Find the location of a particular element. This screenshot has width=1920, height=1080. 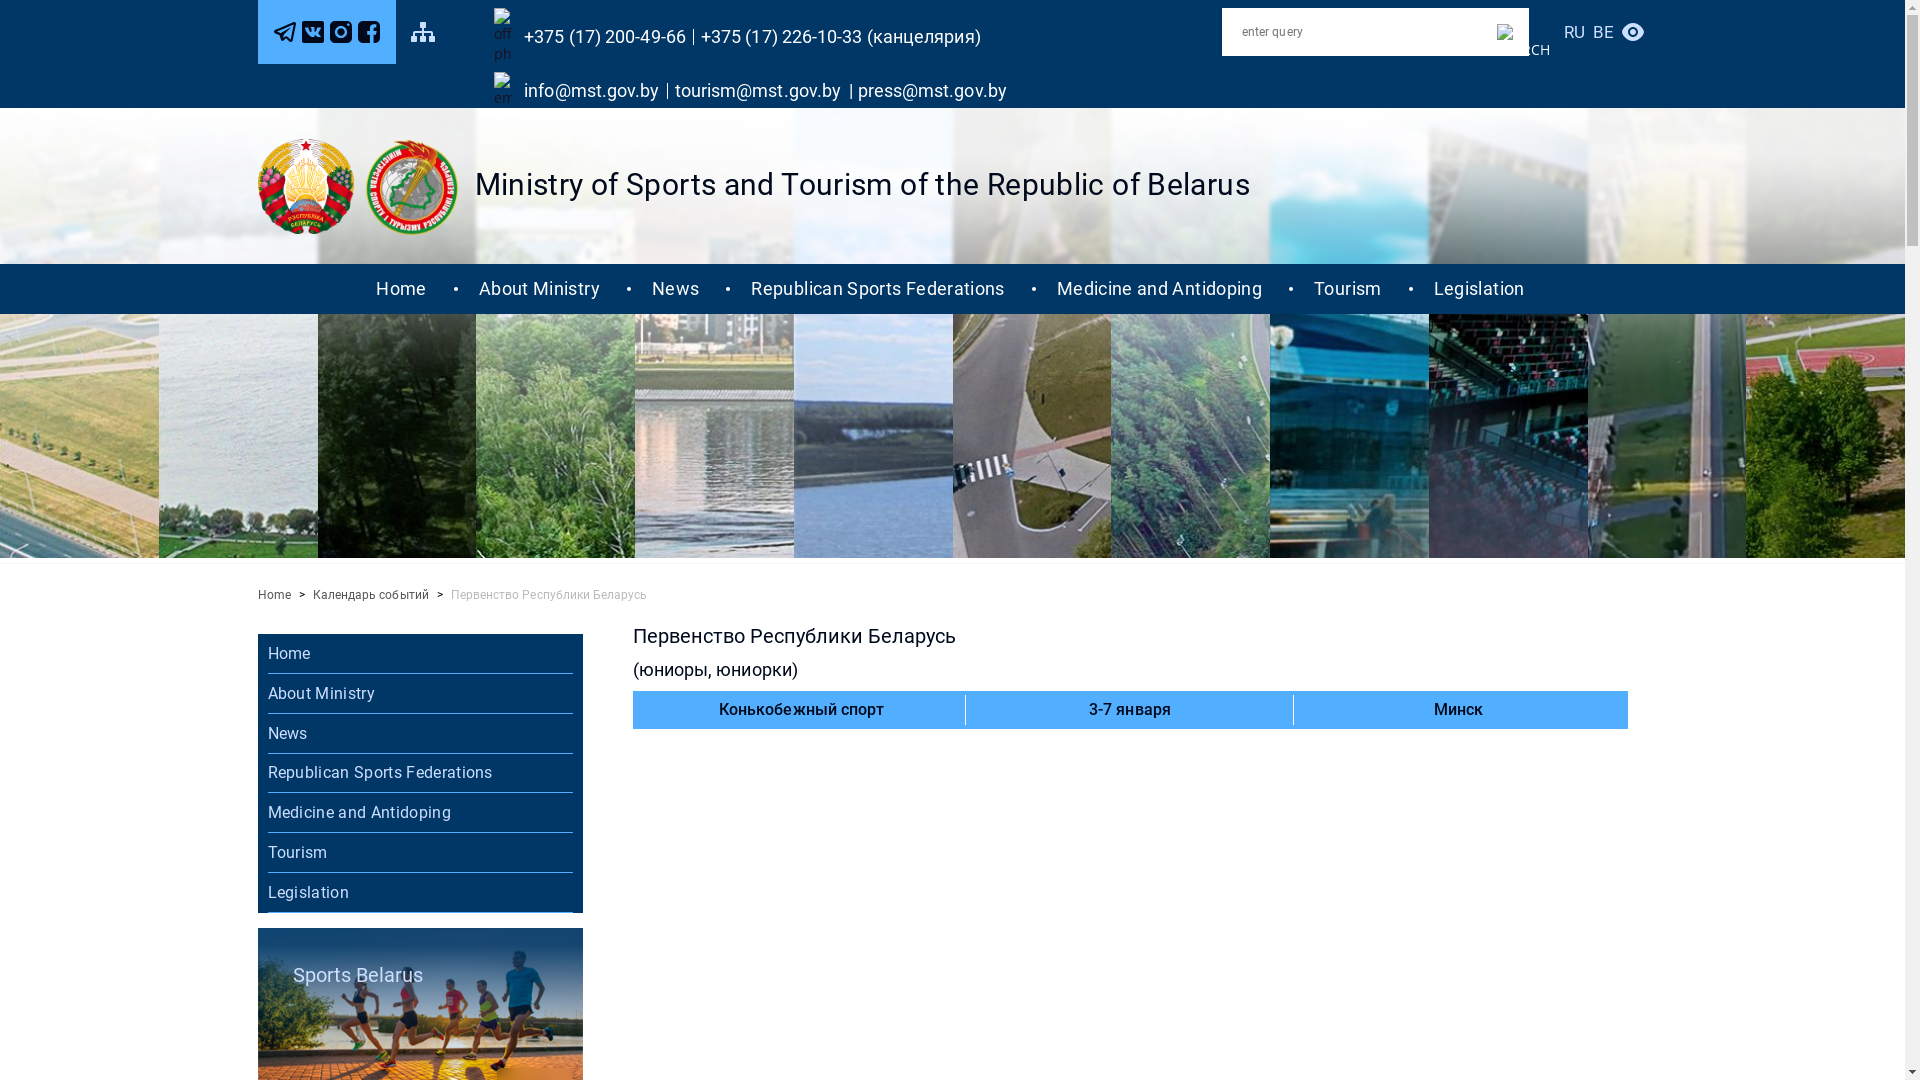

RU is located at coordinates (1574, 32).